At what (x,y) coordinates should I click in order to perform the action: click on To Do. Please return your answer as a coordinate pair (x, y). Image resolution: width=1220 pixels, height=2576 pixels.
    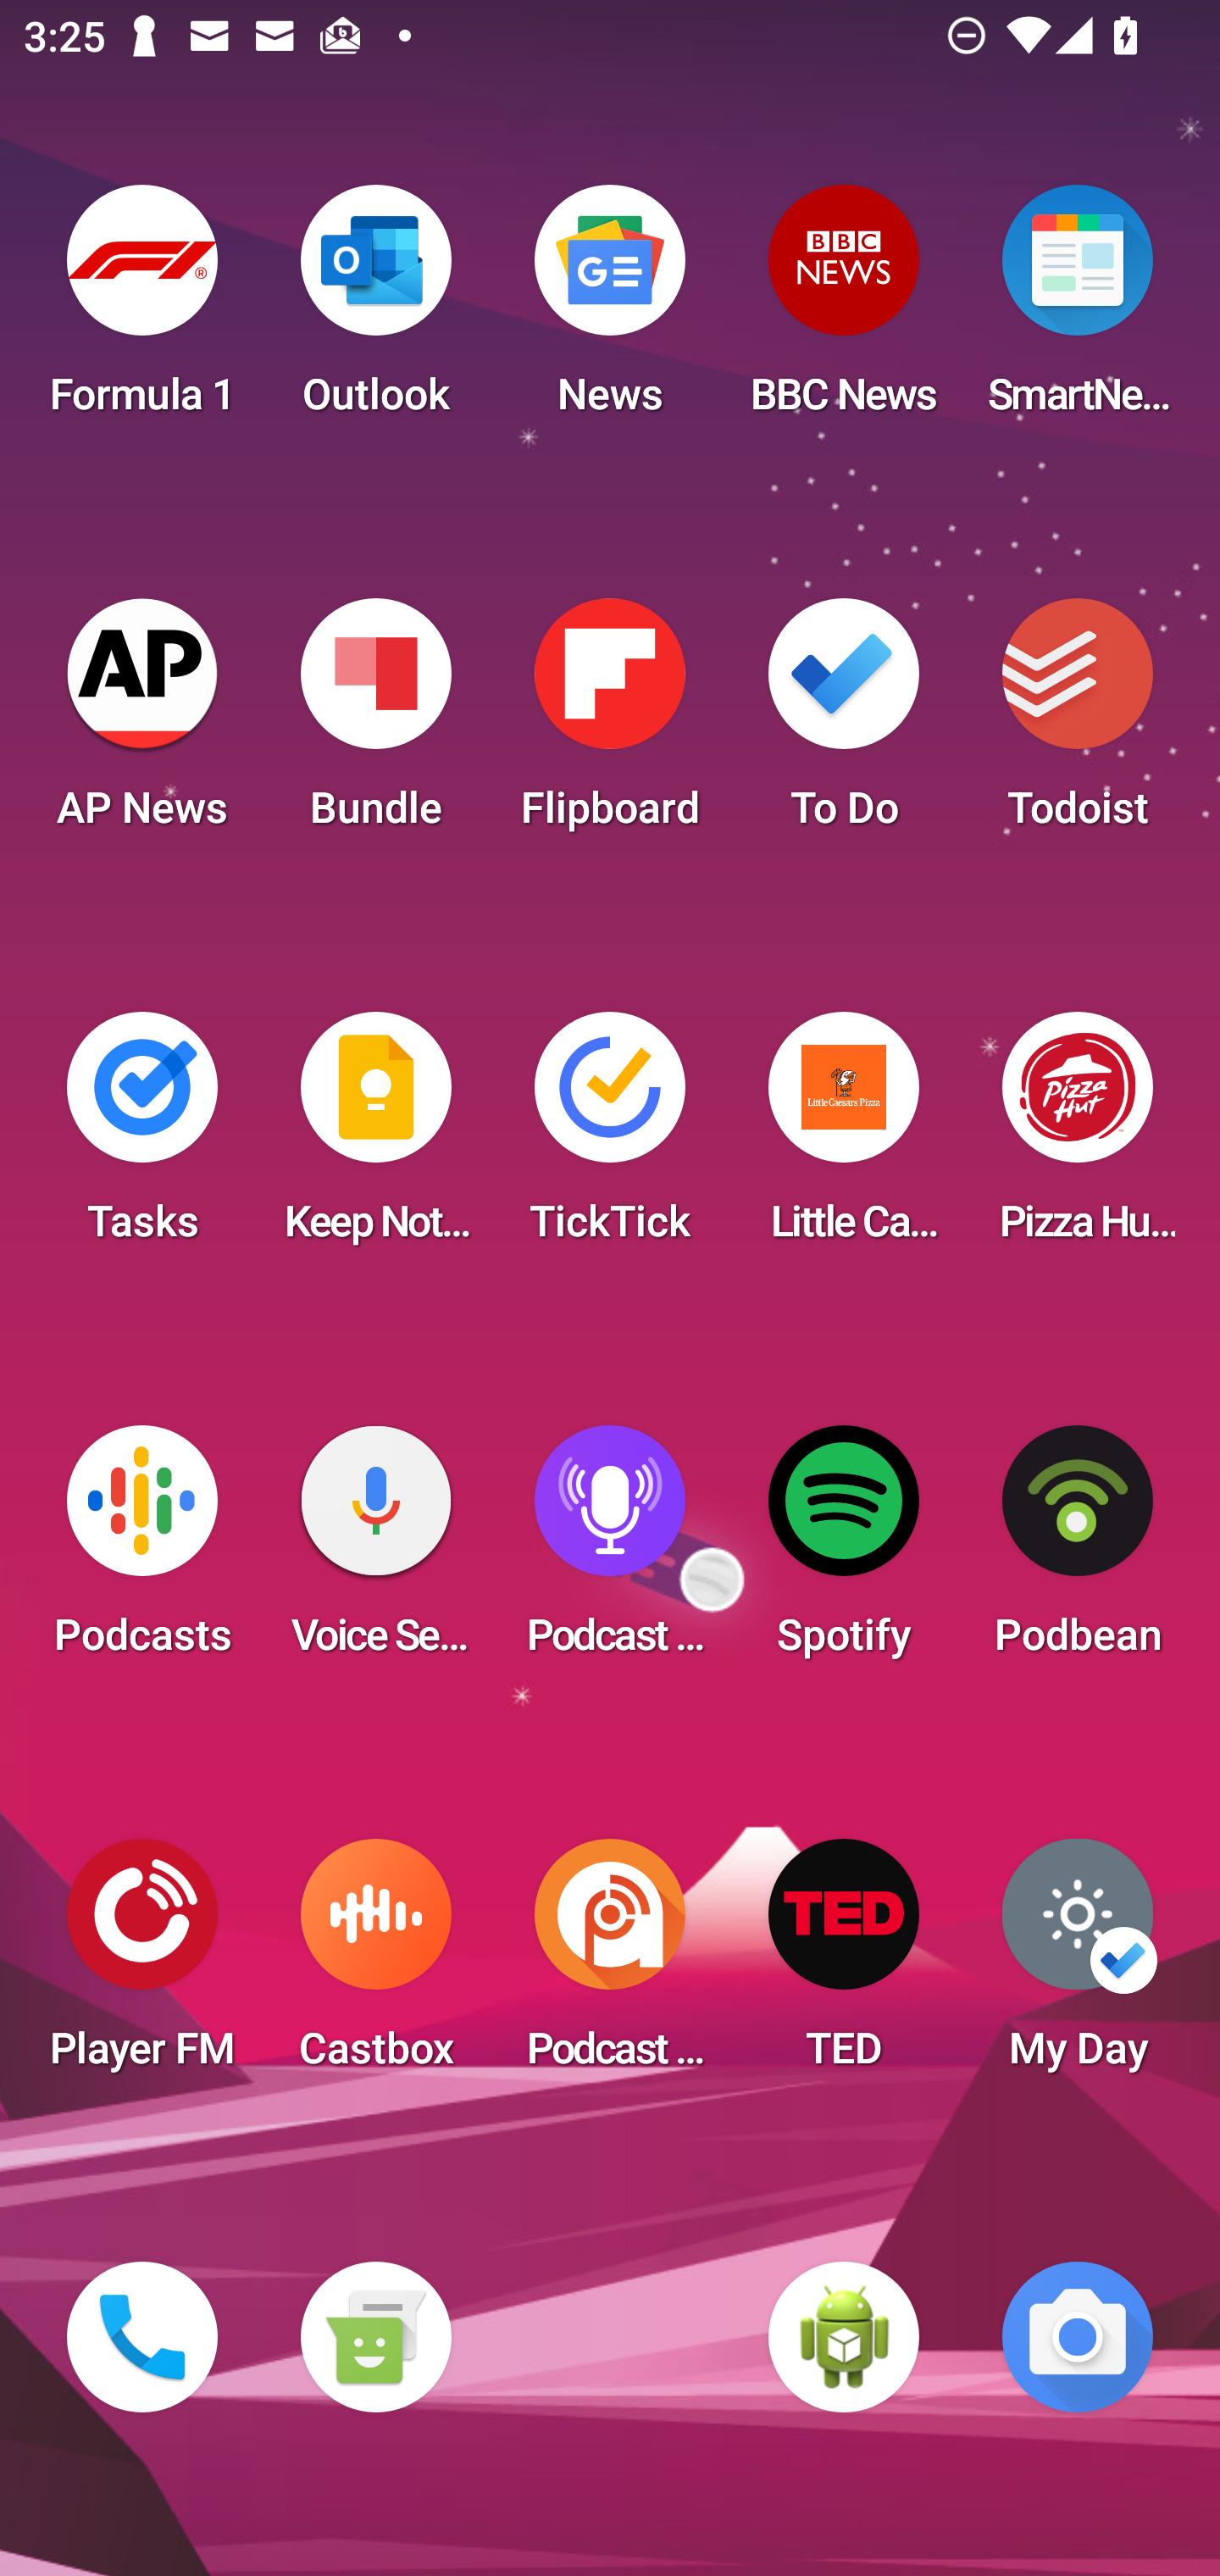
    Looking at the image, I should click on (844, 724).